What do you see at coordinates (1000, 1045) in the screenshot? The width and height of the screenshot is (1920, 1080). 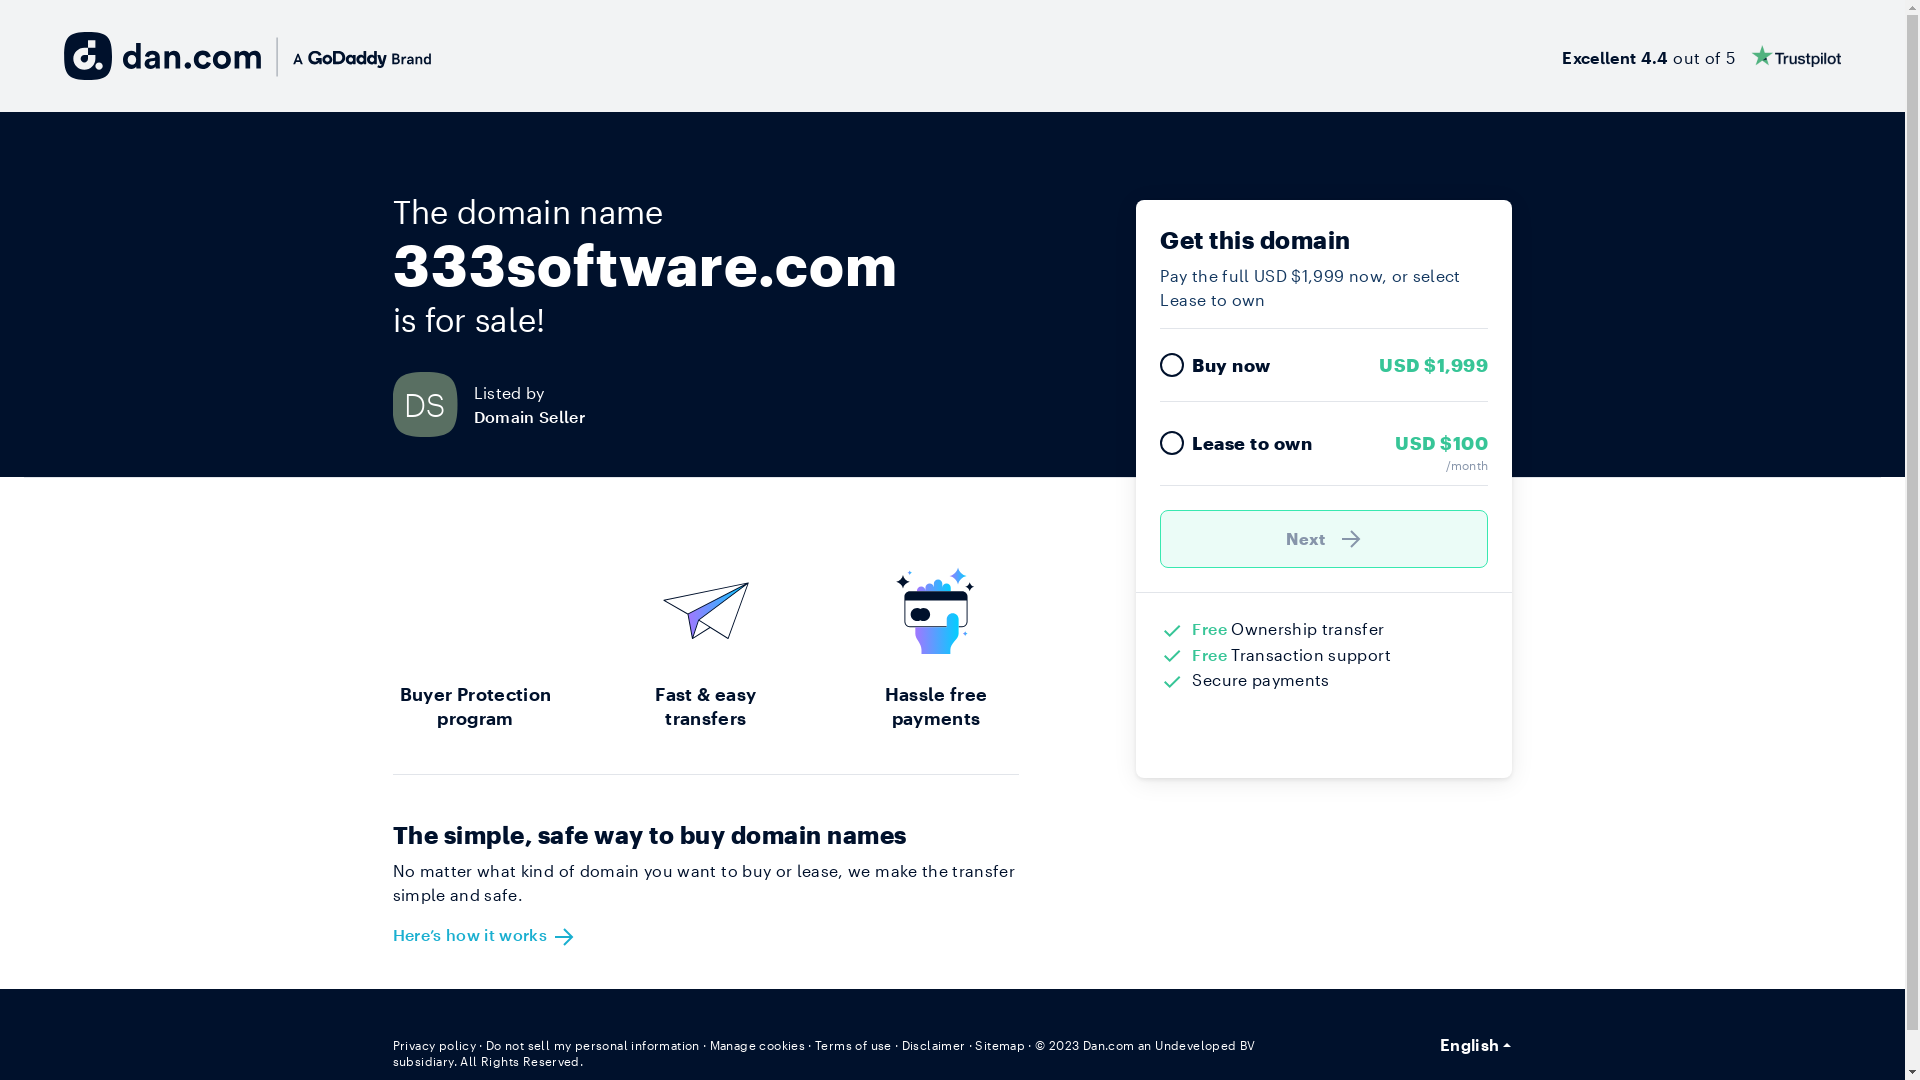 I see `Sitemap` at bounding box center [1000, 1045].